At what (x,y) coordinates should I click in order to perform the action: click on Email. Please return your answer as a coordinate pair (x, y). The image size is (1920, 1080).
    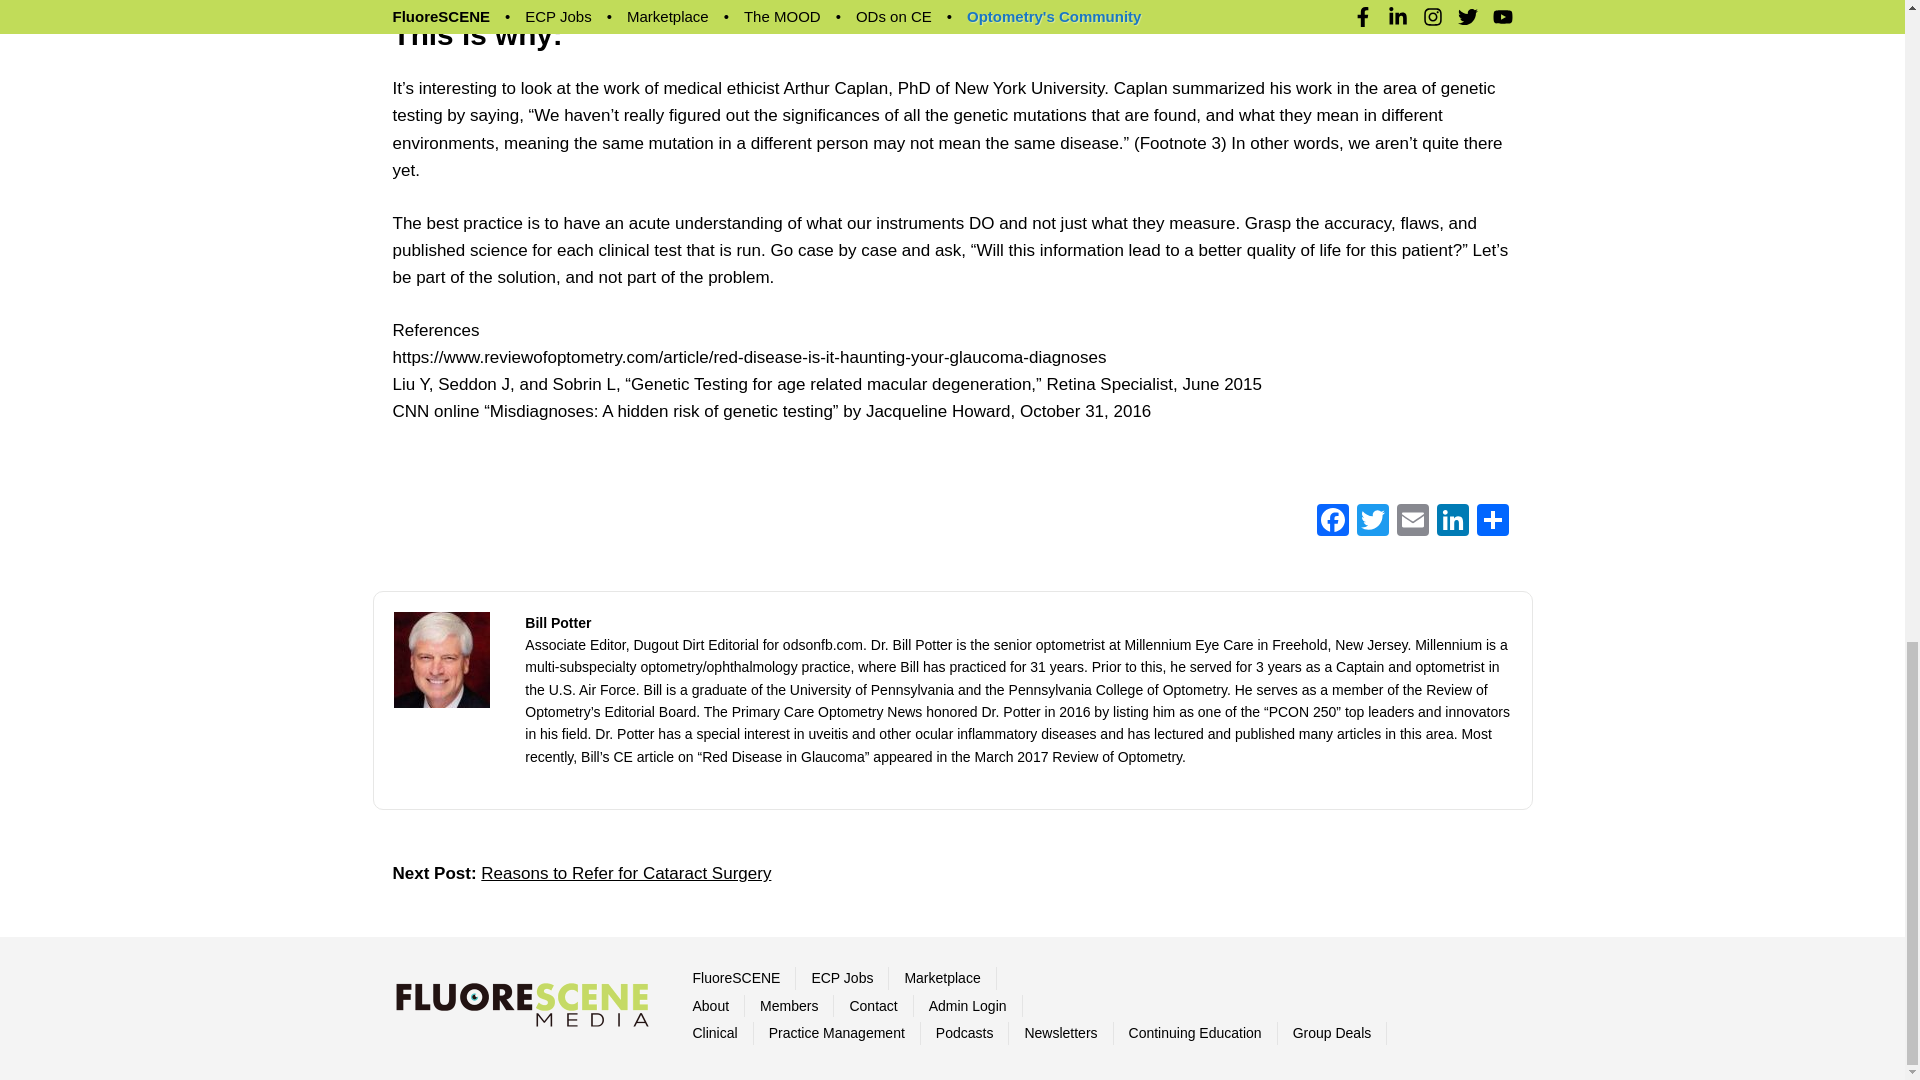
    Looking at the image, I should click on (1412, 522).